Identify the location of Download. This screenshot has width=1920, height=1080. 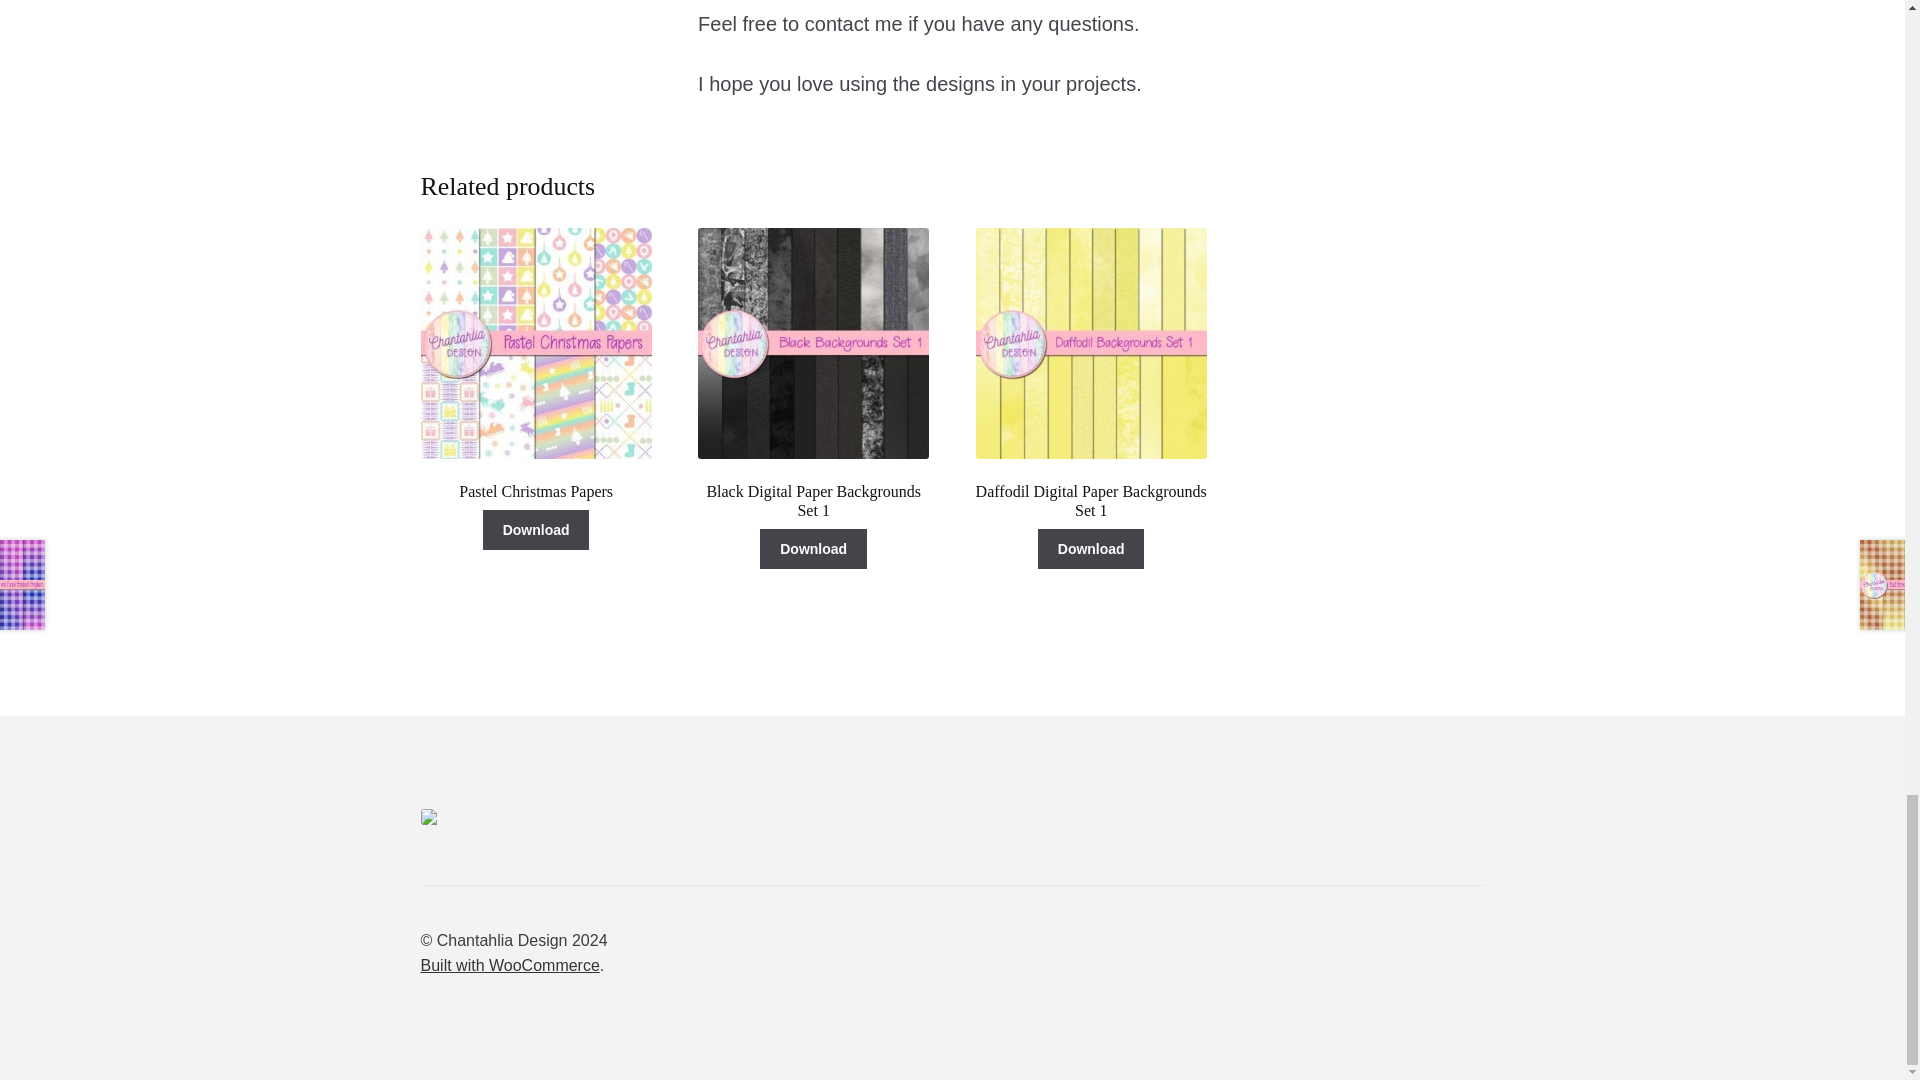
(814, 549).